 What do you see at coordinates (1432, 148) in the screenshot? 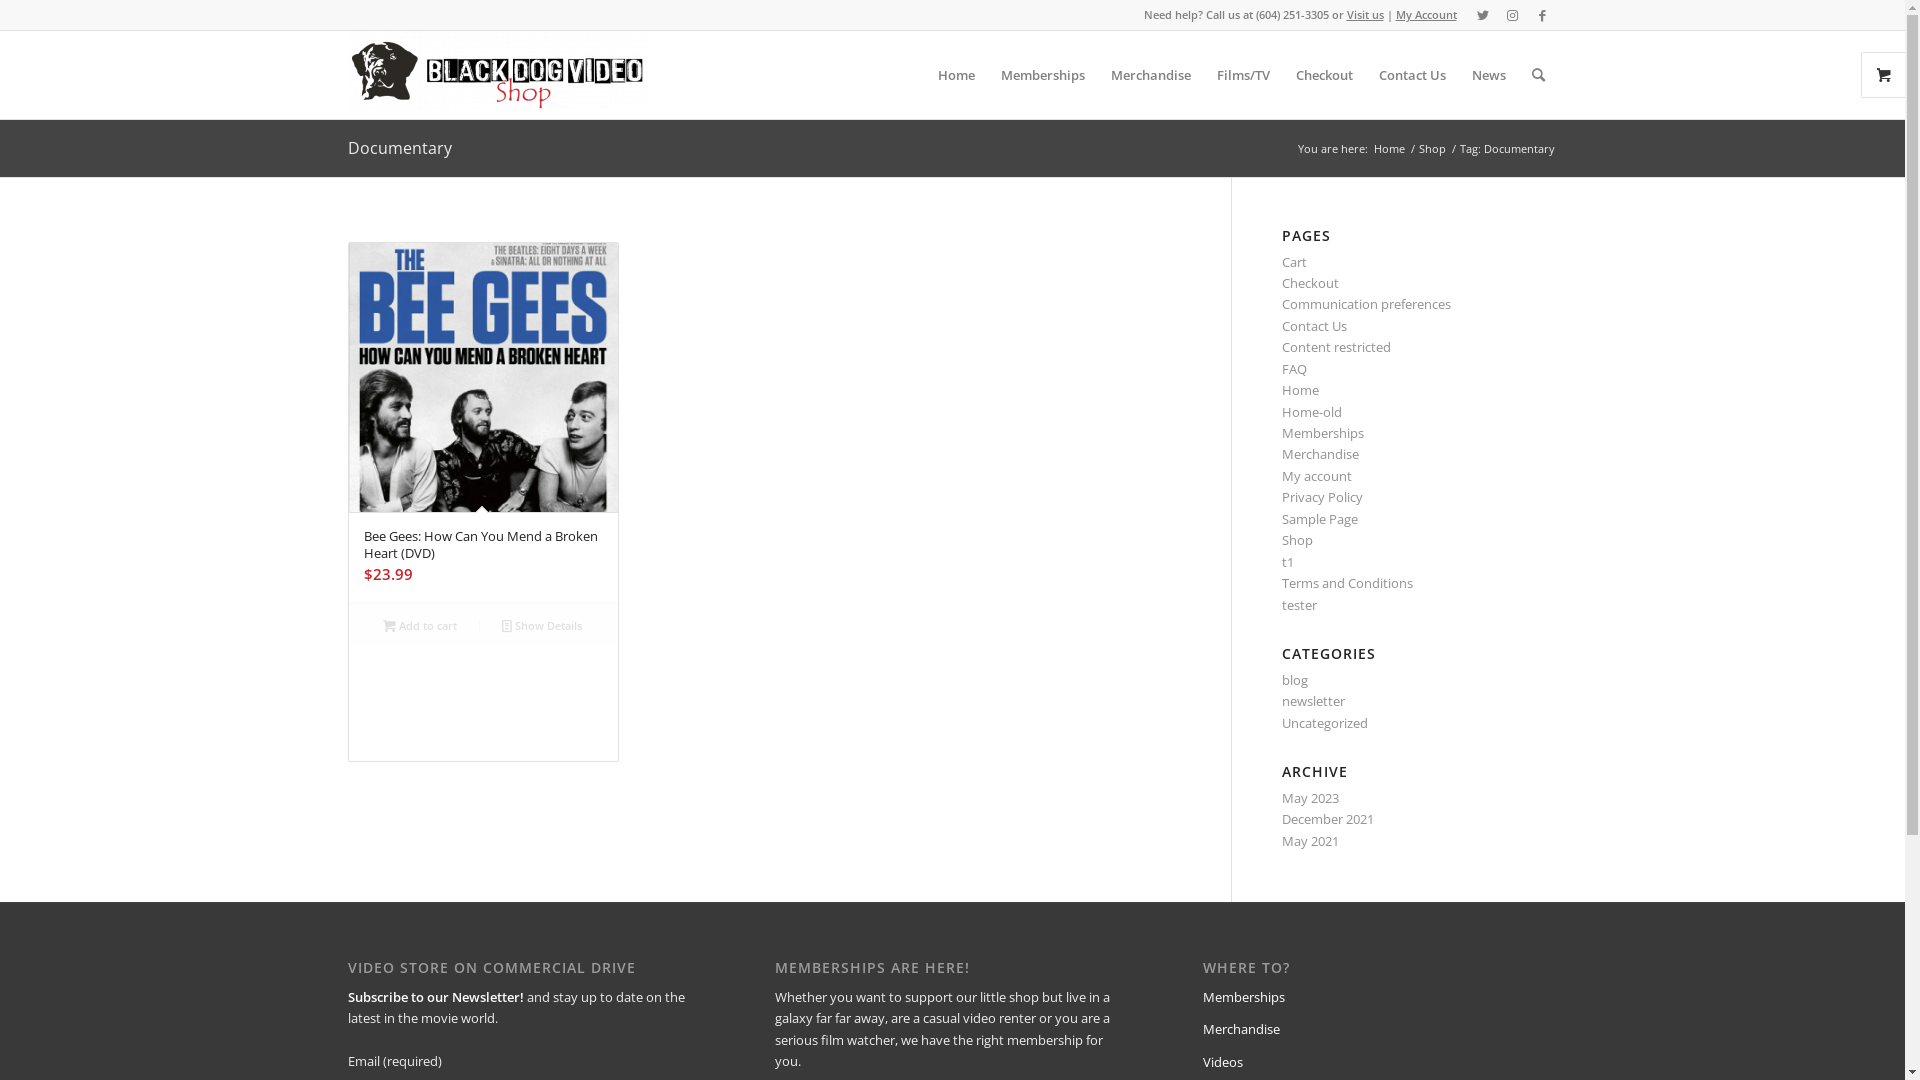
I see `Shop` at bounding box center [1432, 148].